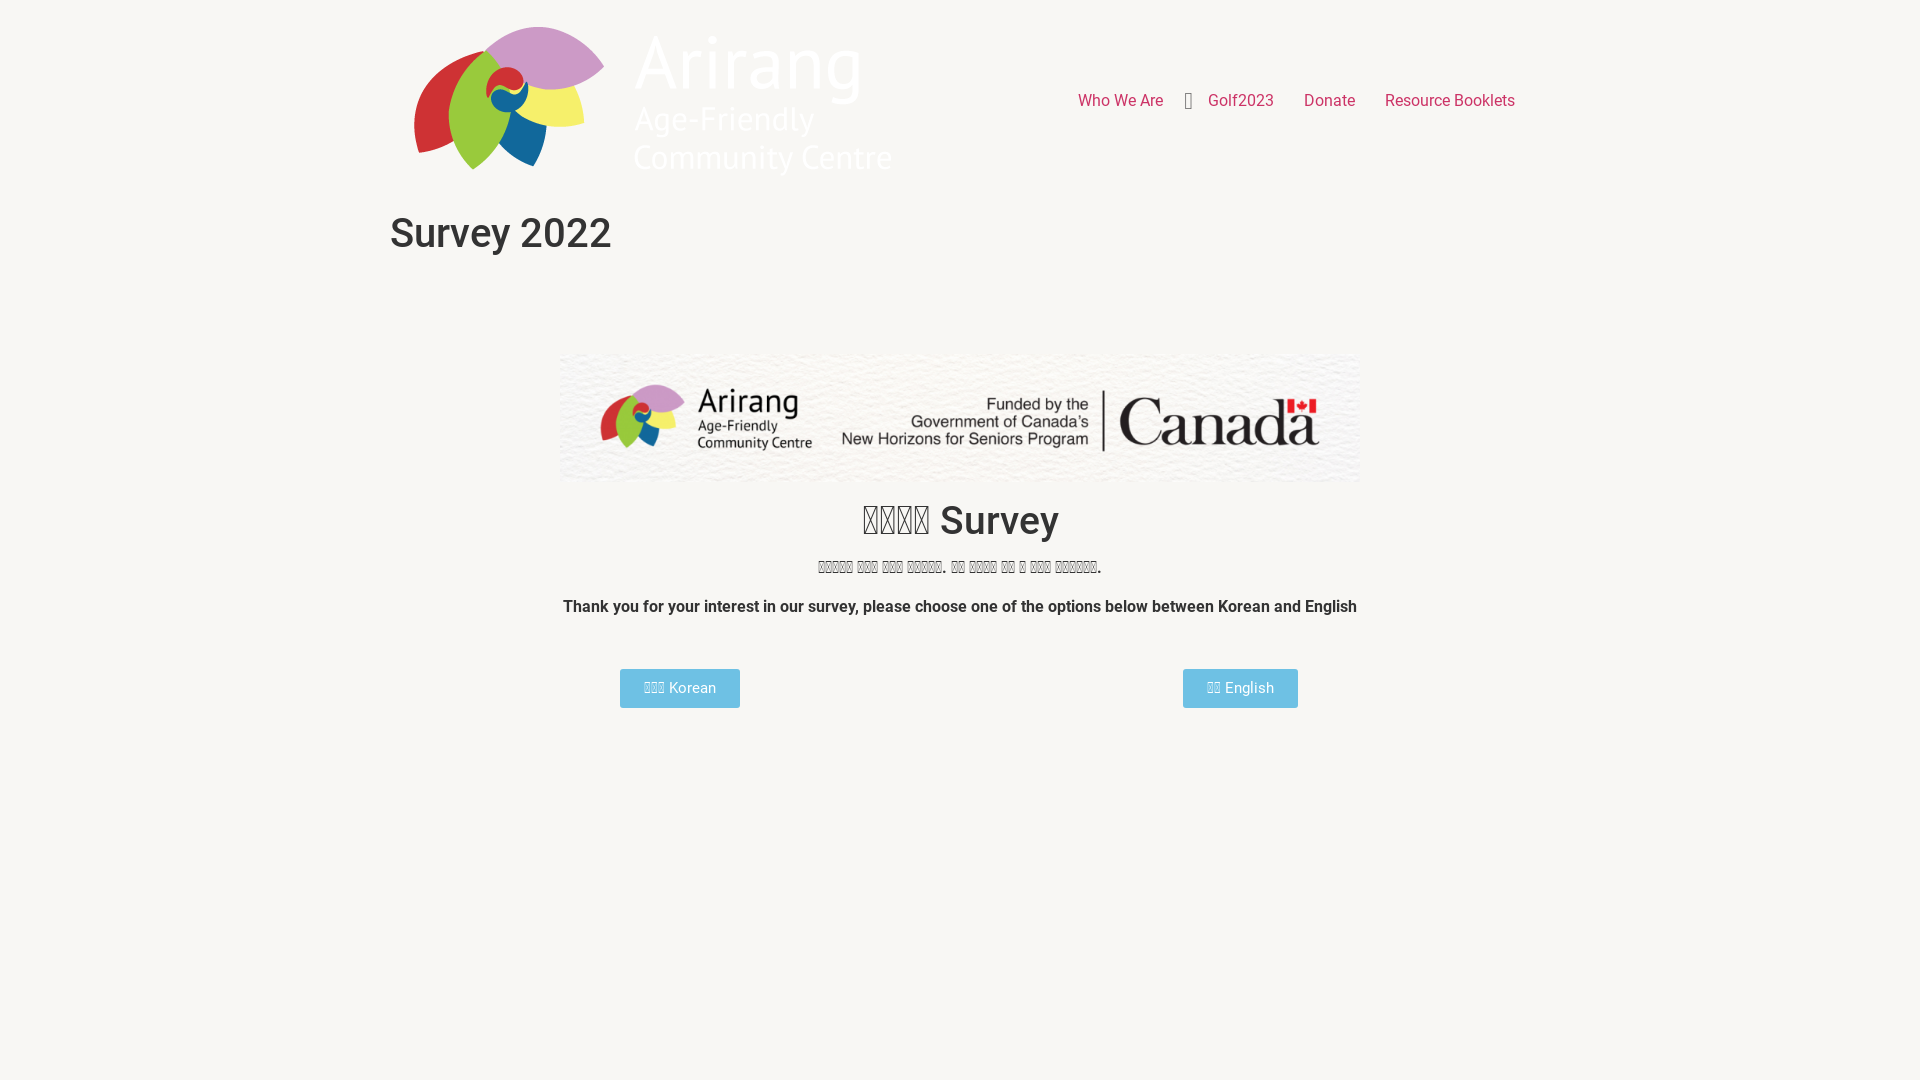  What do you see at coordinates (1241, 101) in the screenshot?
I see `Golf2023` at bounding box center [1241, 101].